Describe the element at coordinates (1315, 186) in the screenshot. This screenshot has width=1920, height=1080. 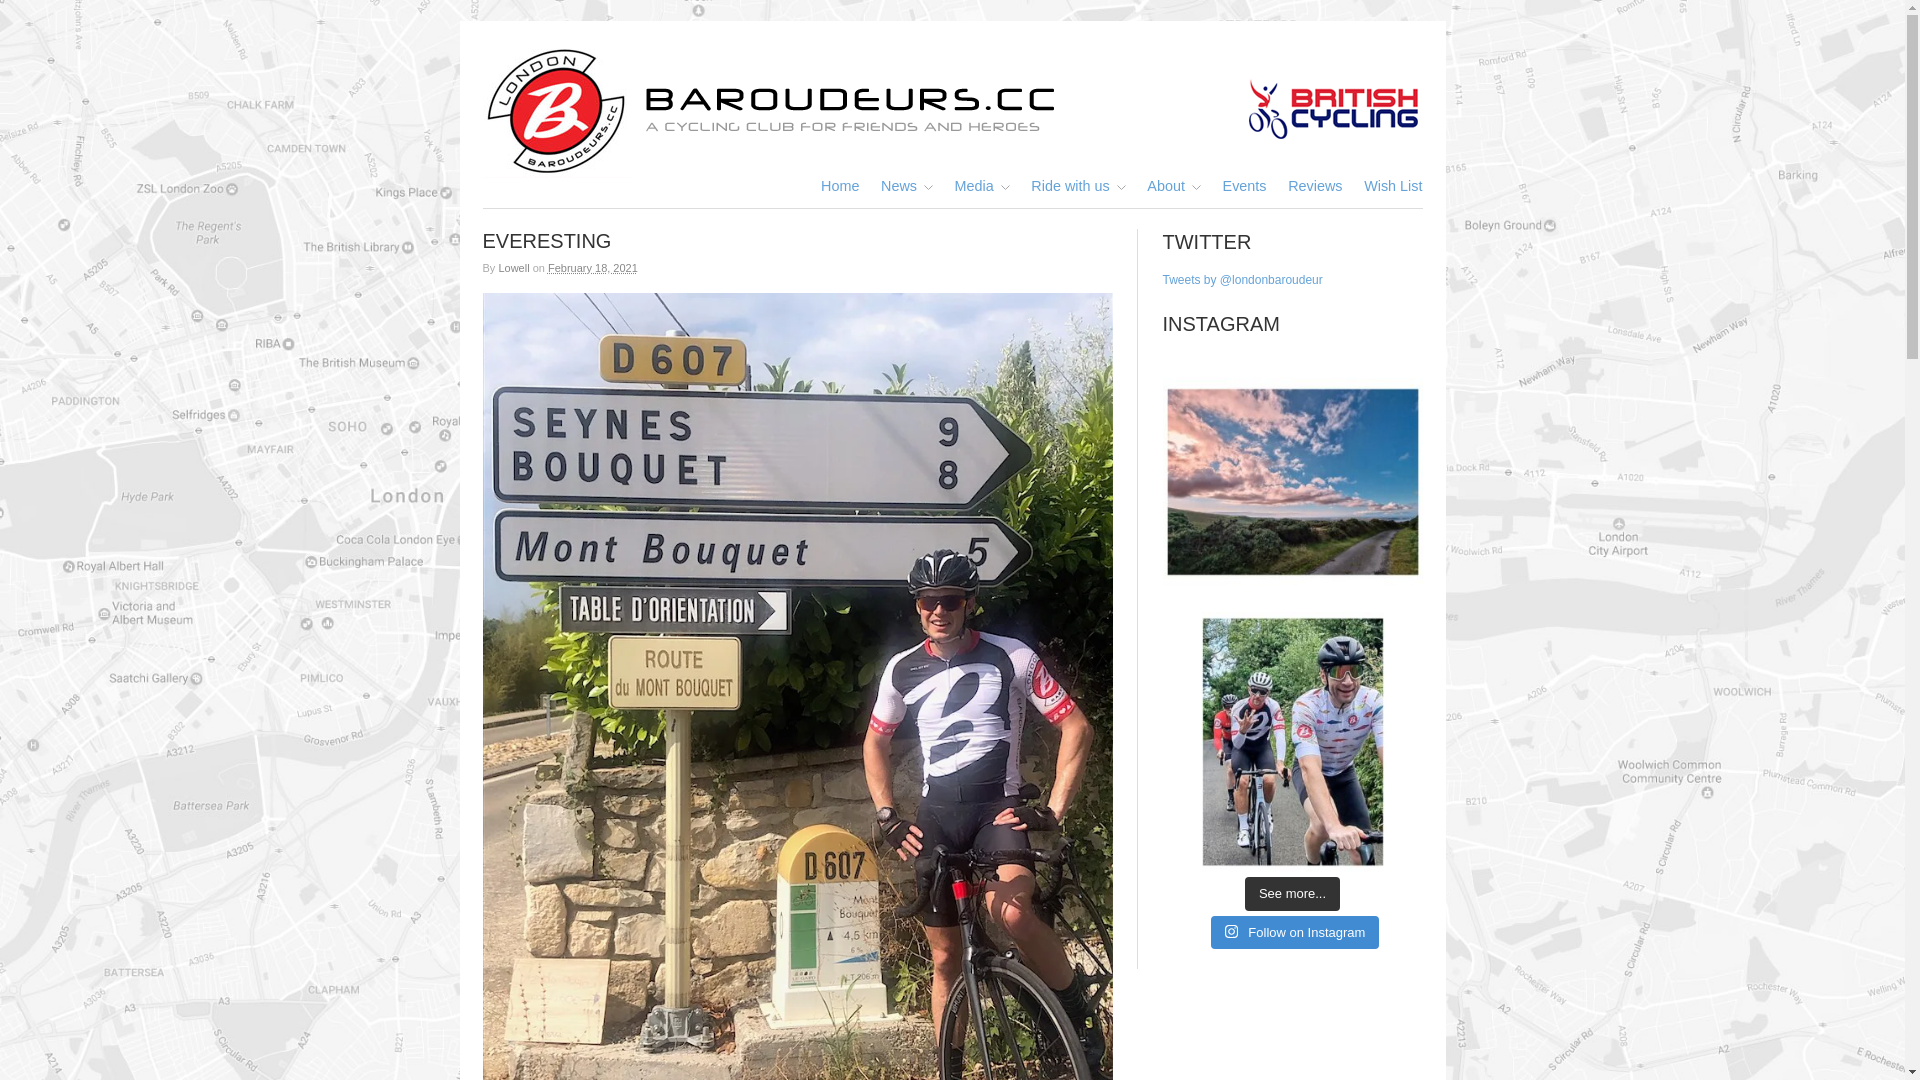
I see `Reviews` at that location.